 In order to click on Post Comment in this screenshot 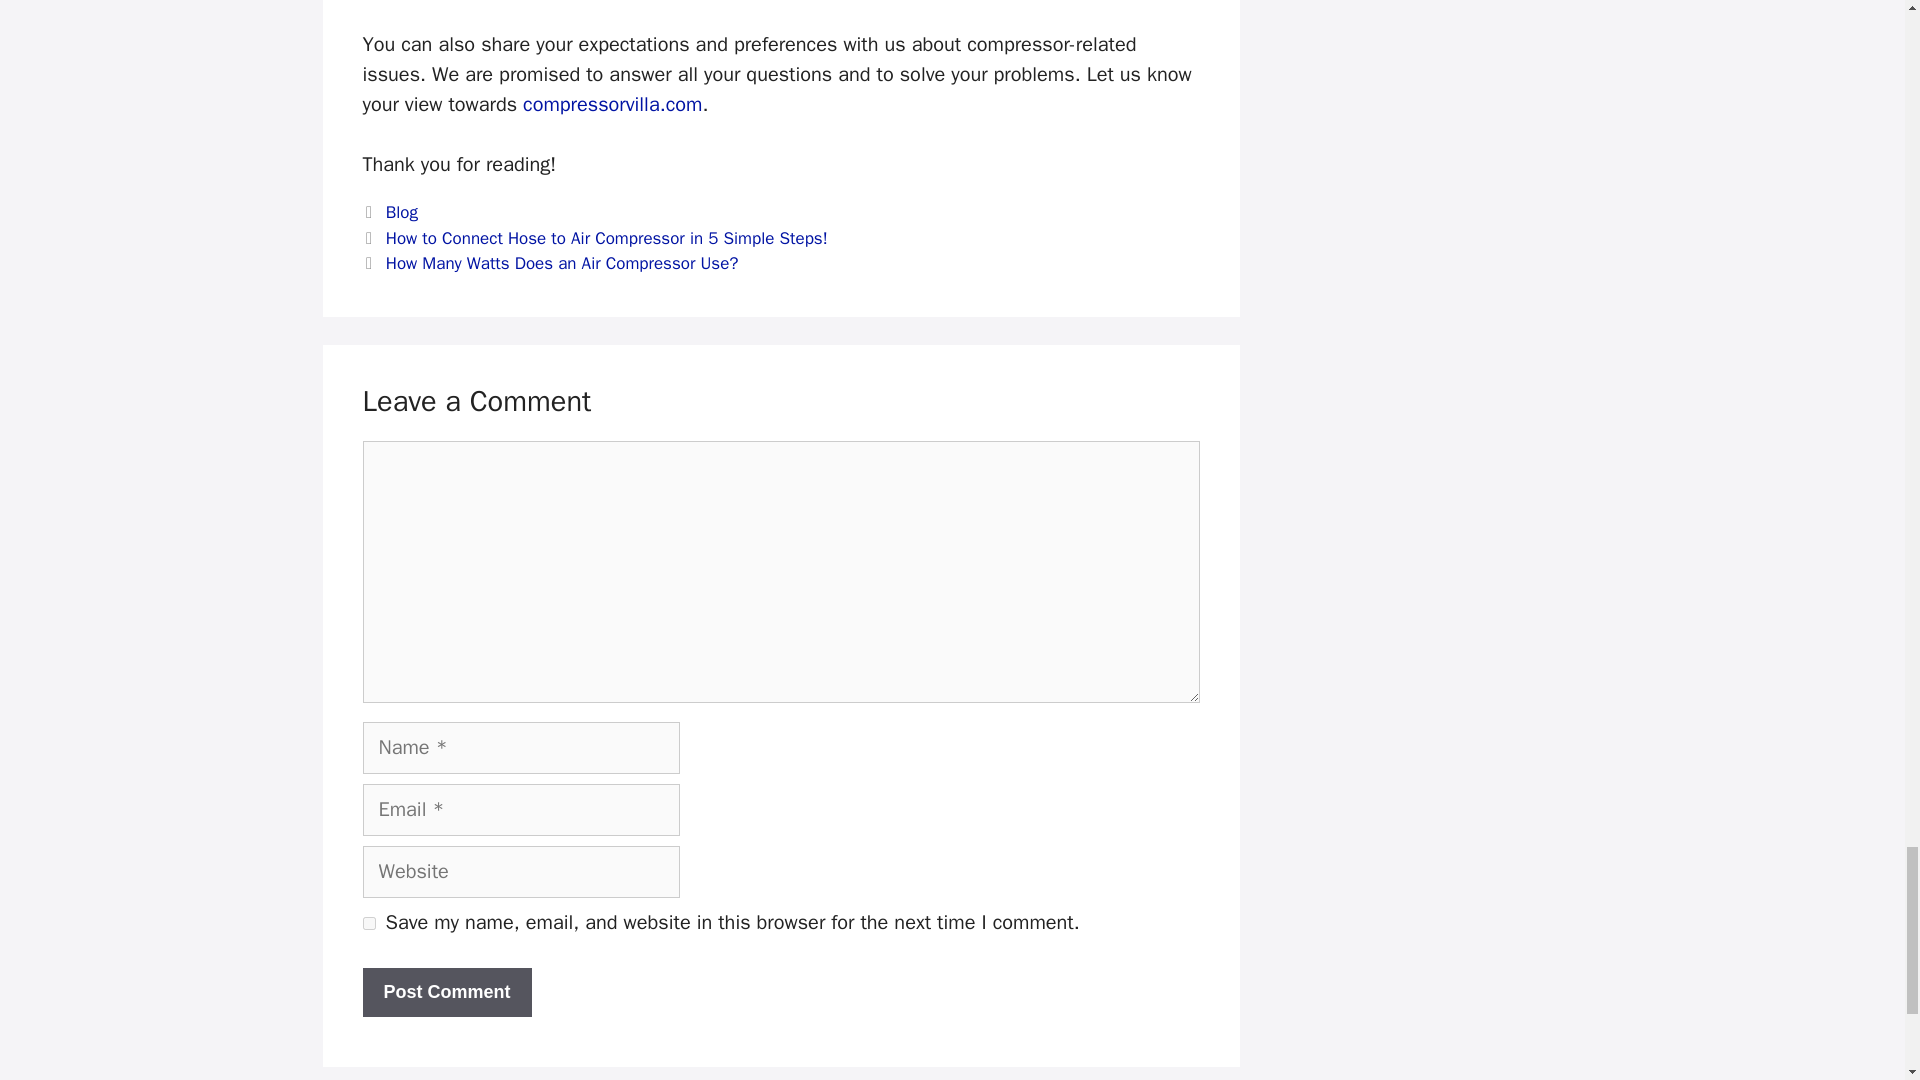, I will do `click(446, 992)`.